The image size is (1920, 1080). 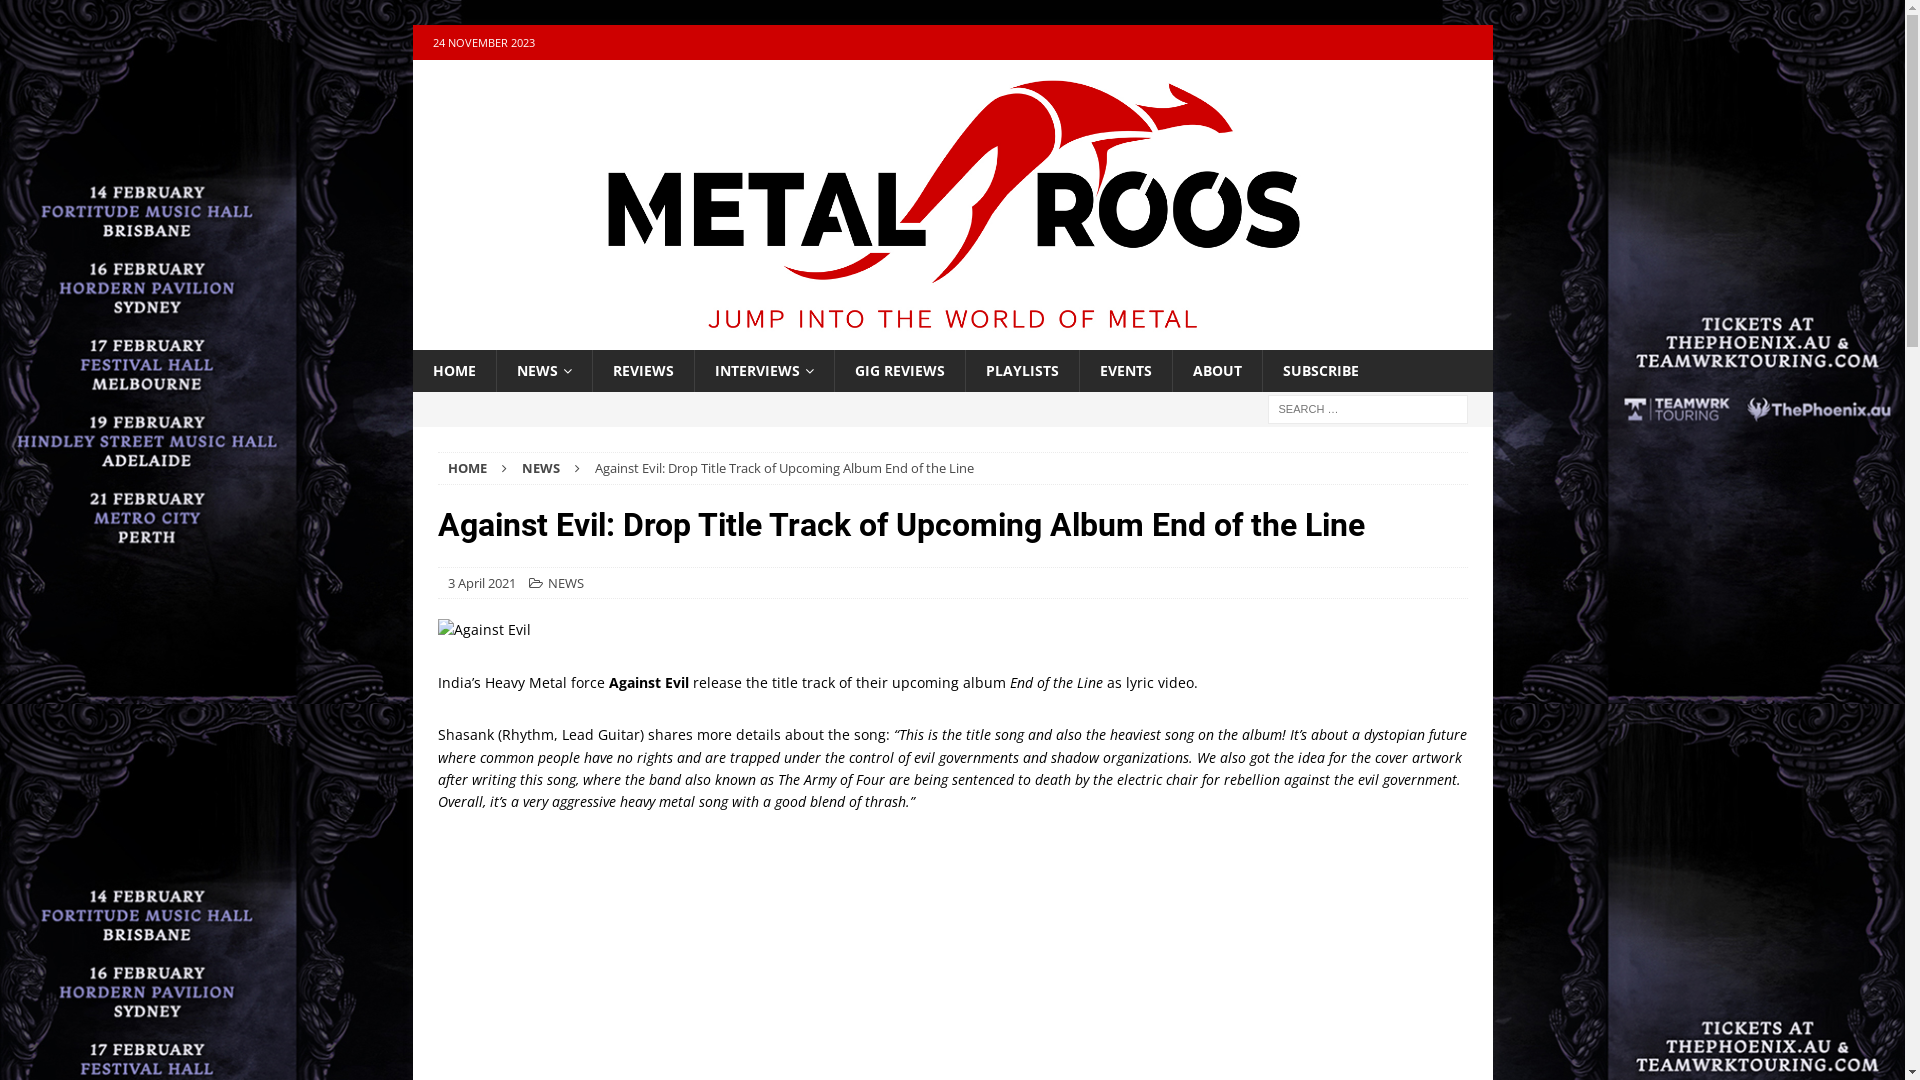 I want to click on 3 April 2021, so click(x=482, y=583).